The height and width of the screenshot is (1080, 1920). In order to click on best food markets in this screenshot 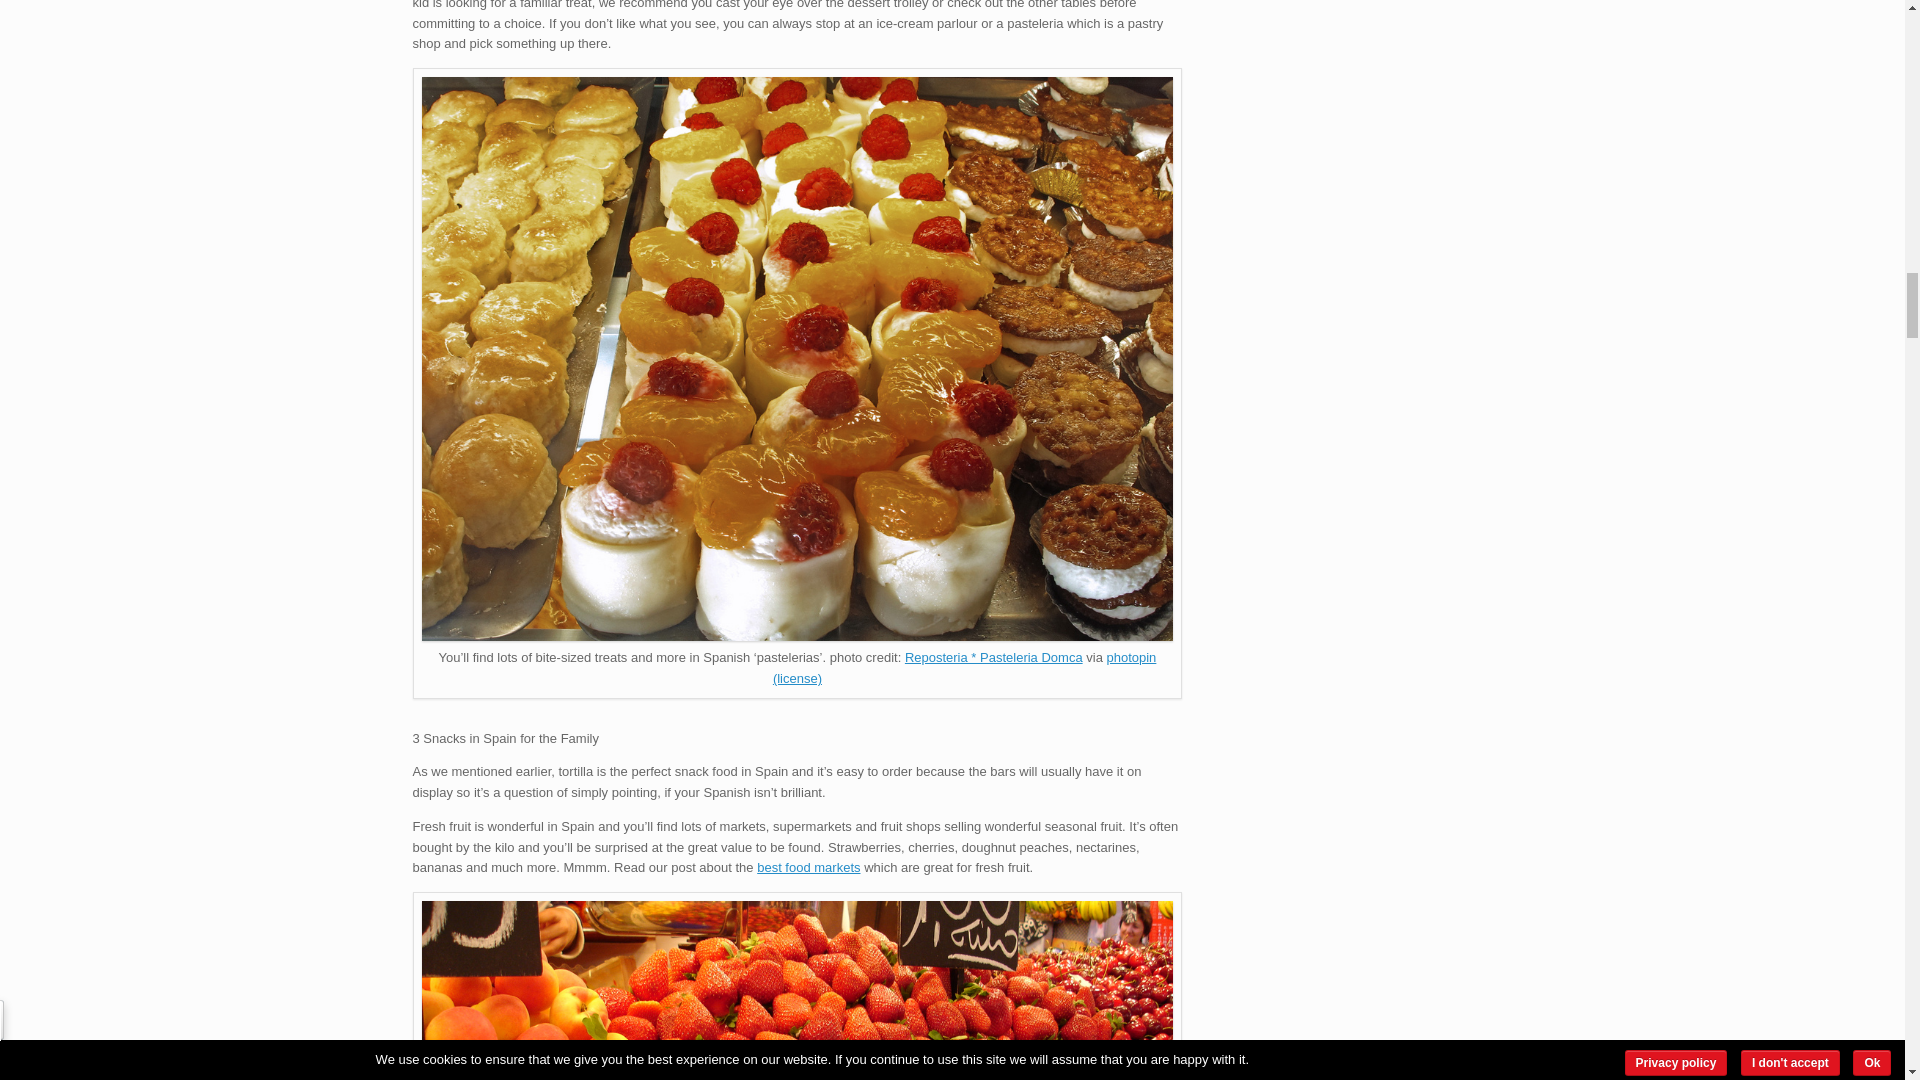, I will do `click(808, 866)`.